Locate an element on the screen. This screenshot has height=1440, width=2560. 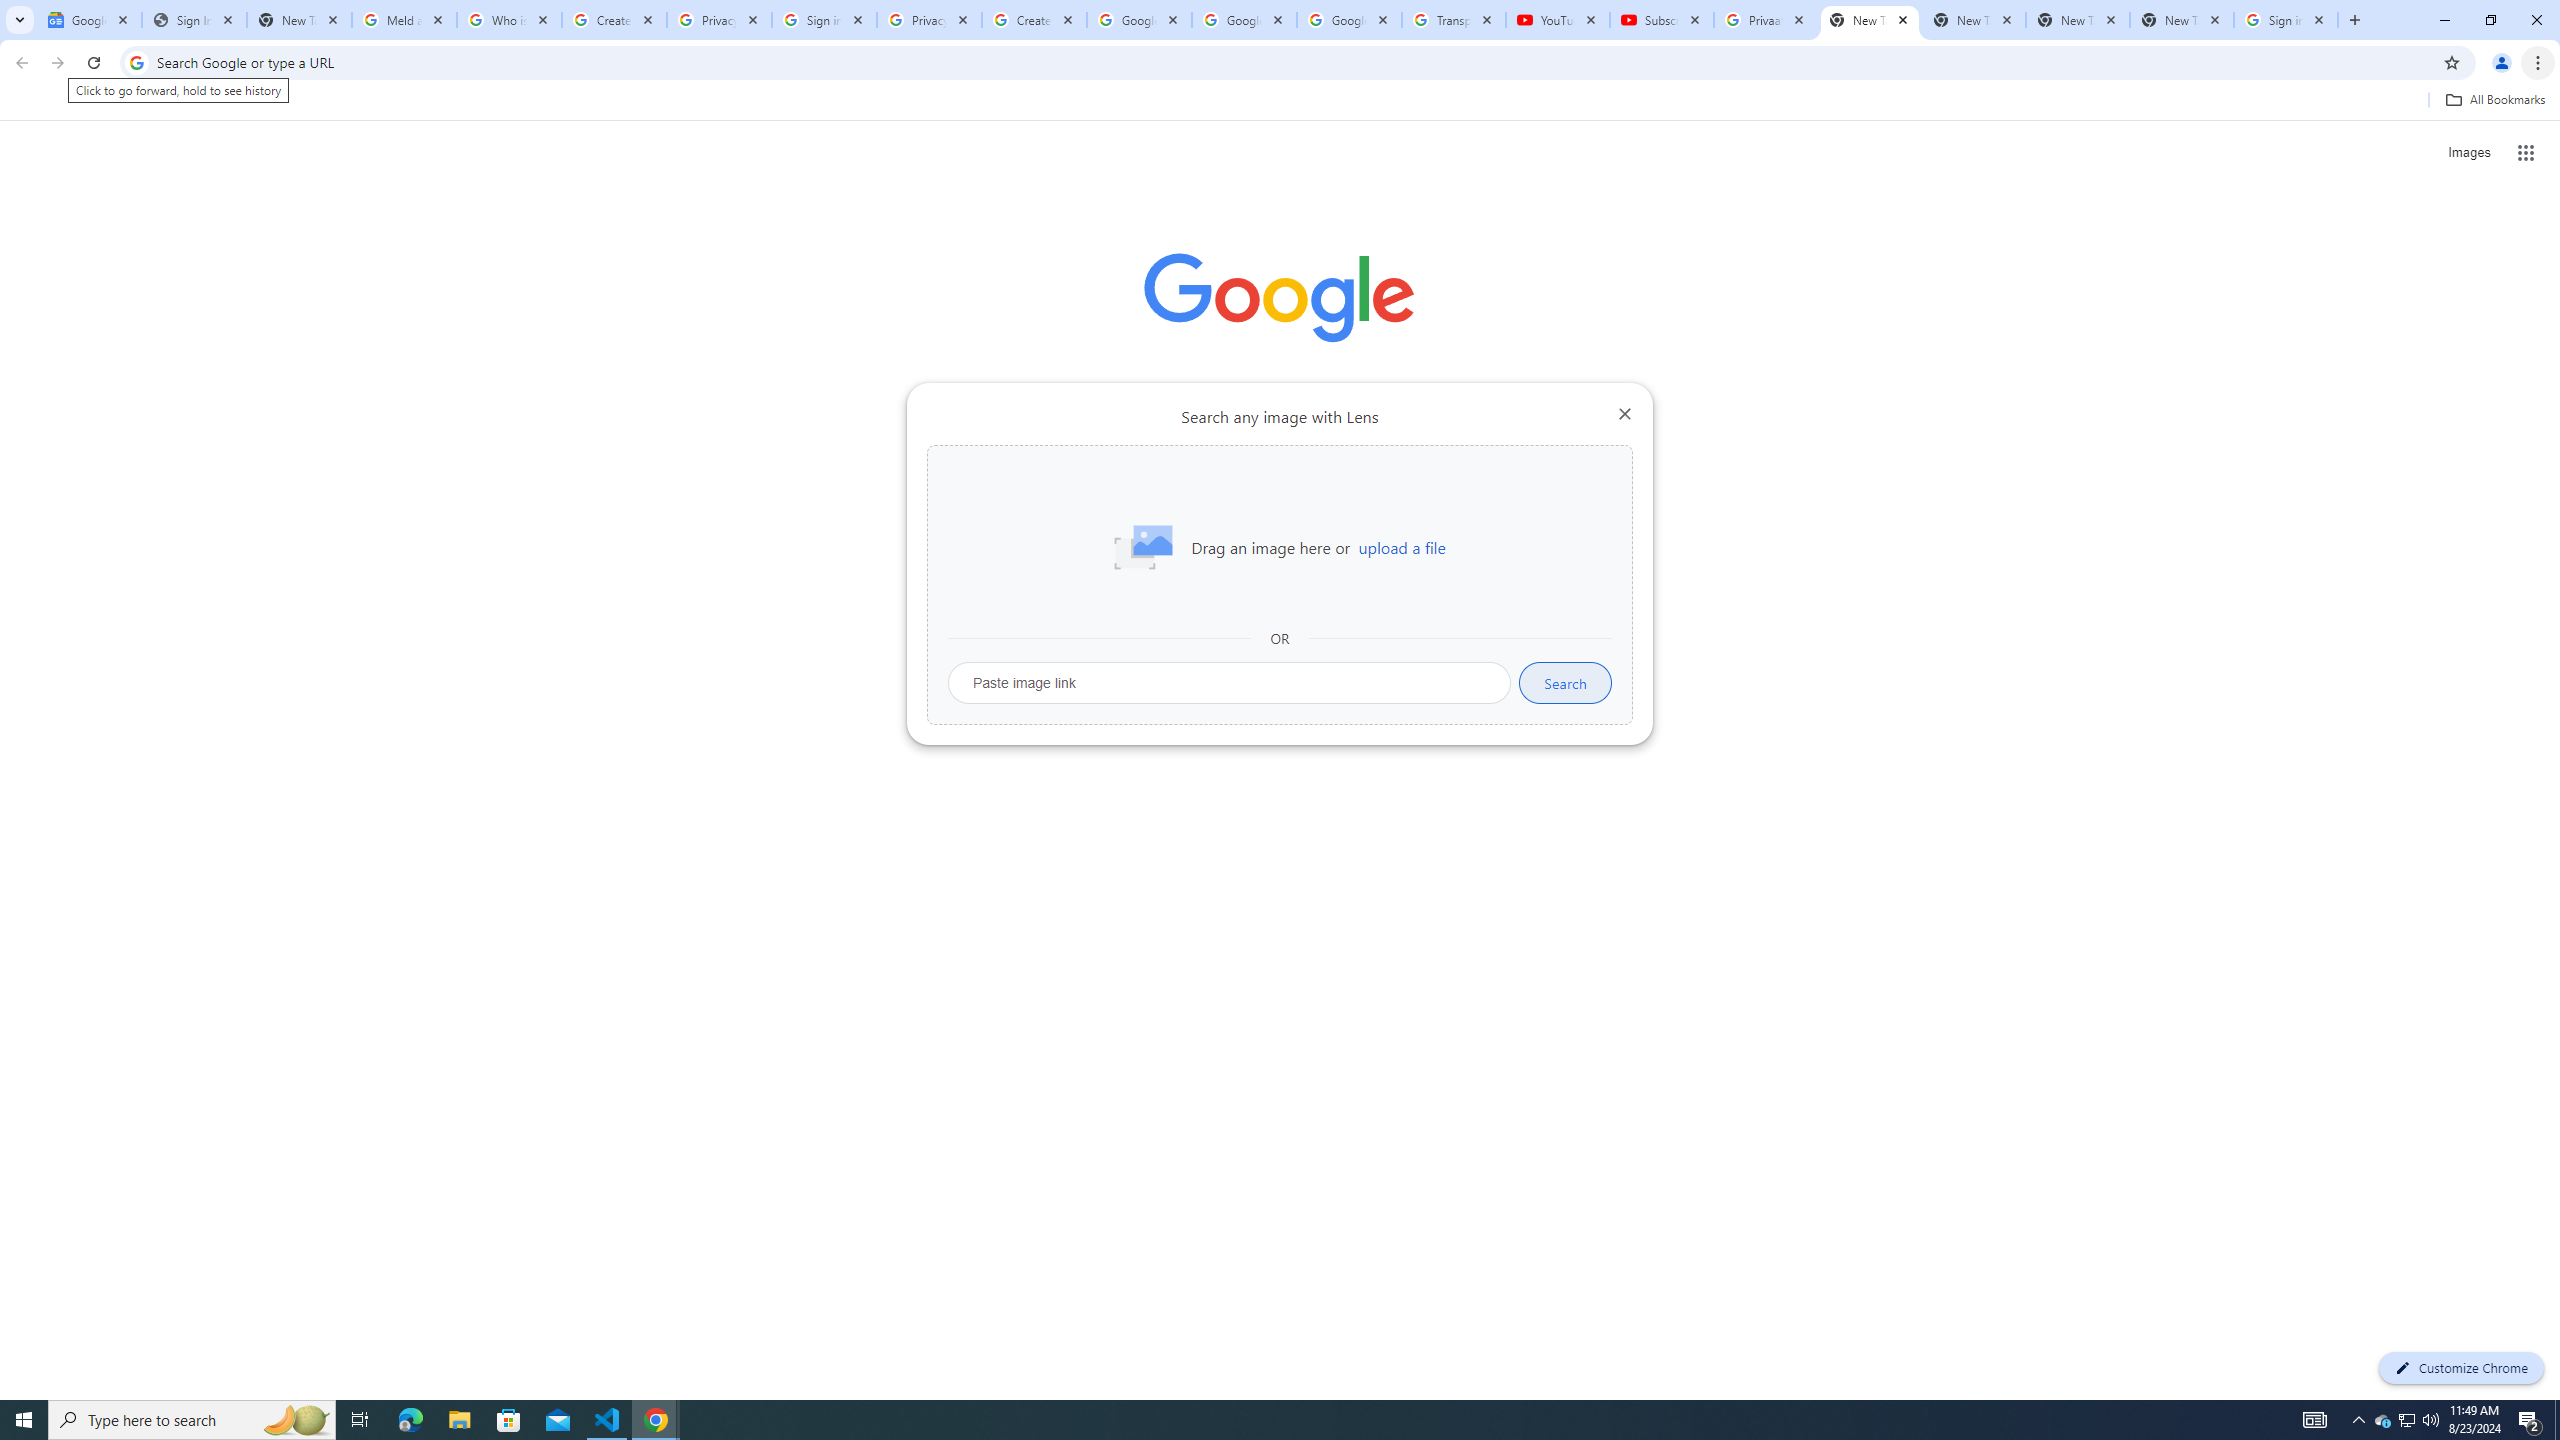
Transform is located at coordinates (104, 998).